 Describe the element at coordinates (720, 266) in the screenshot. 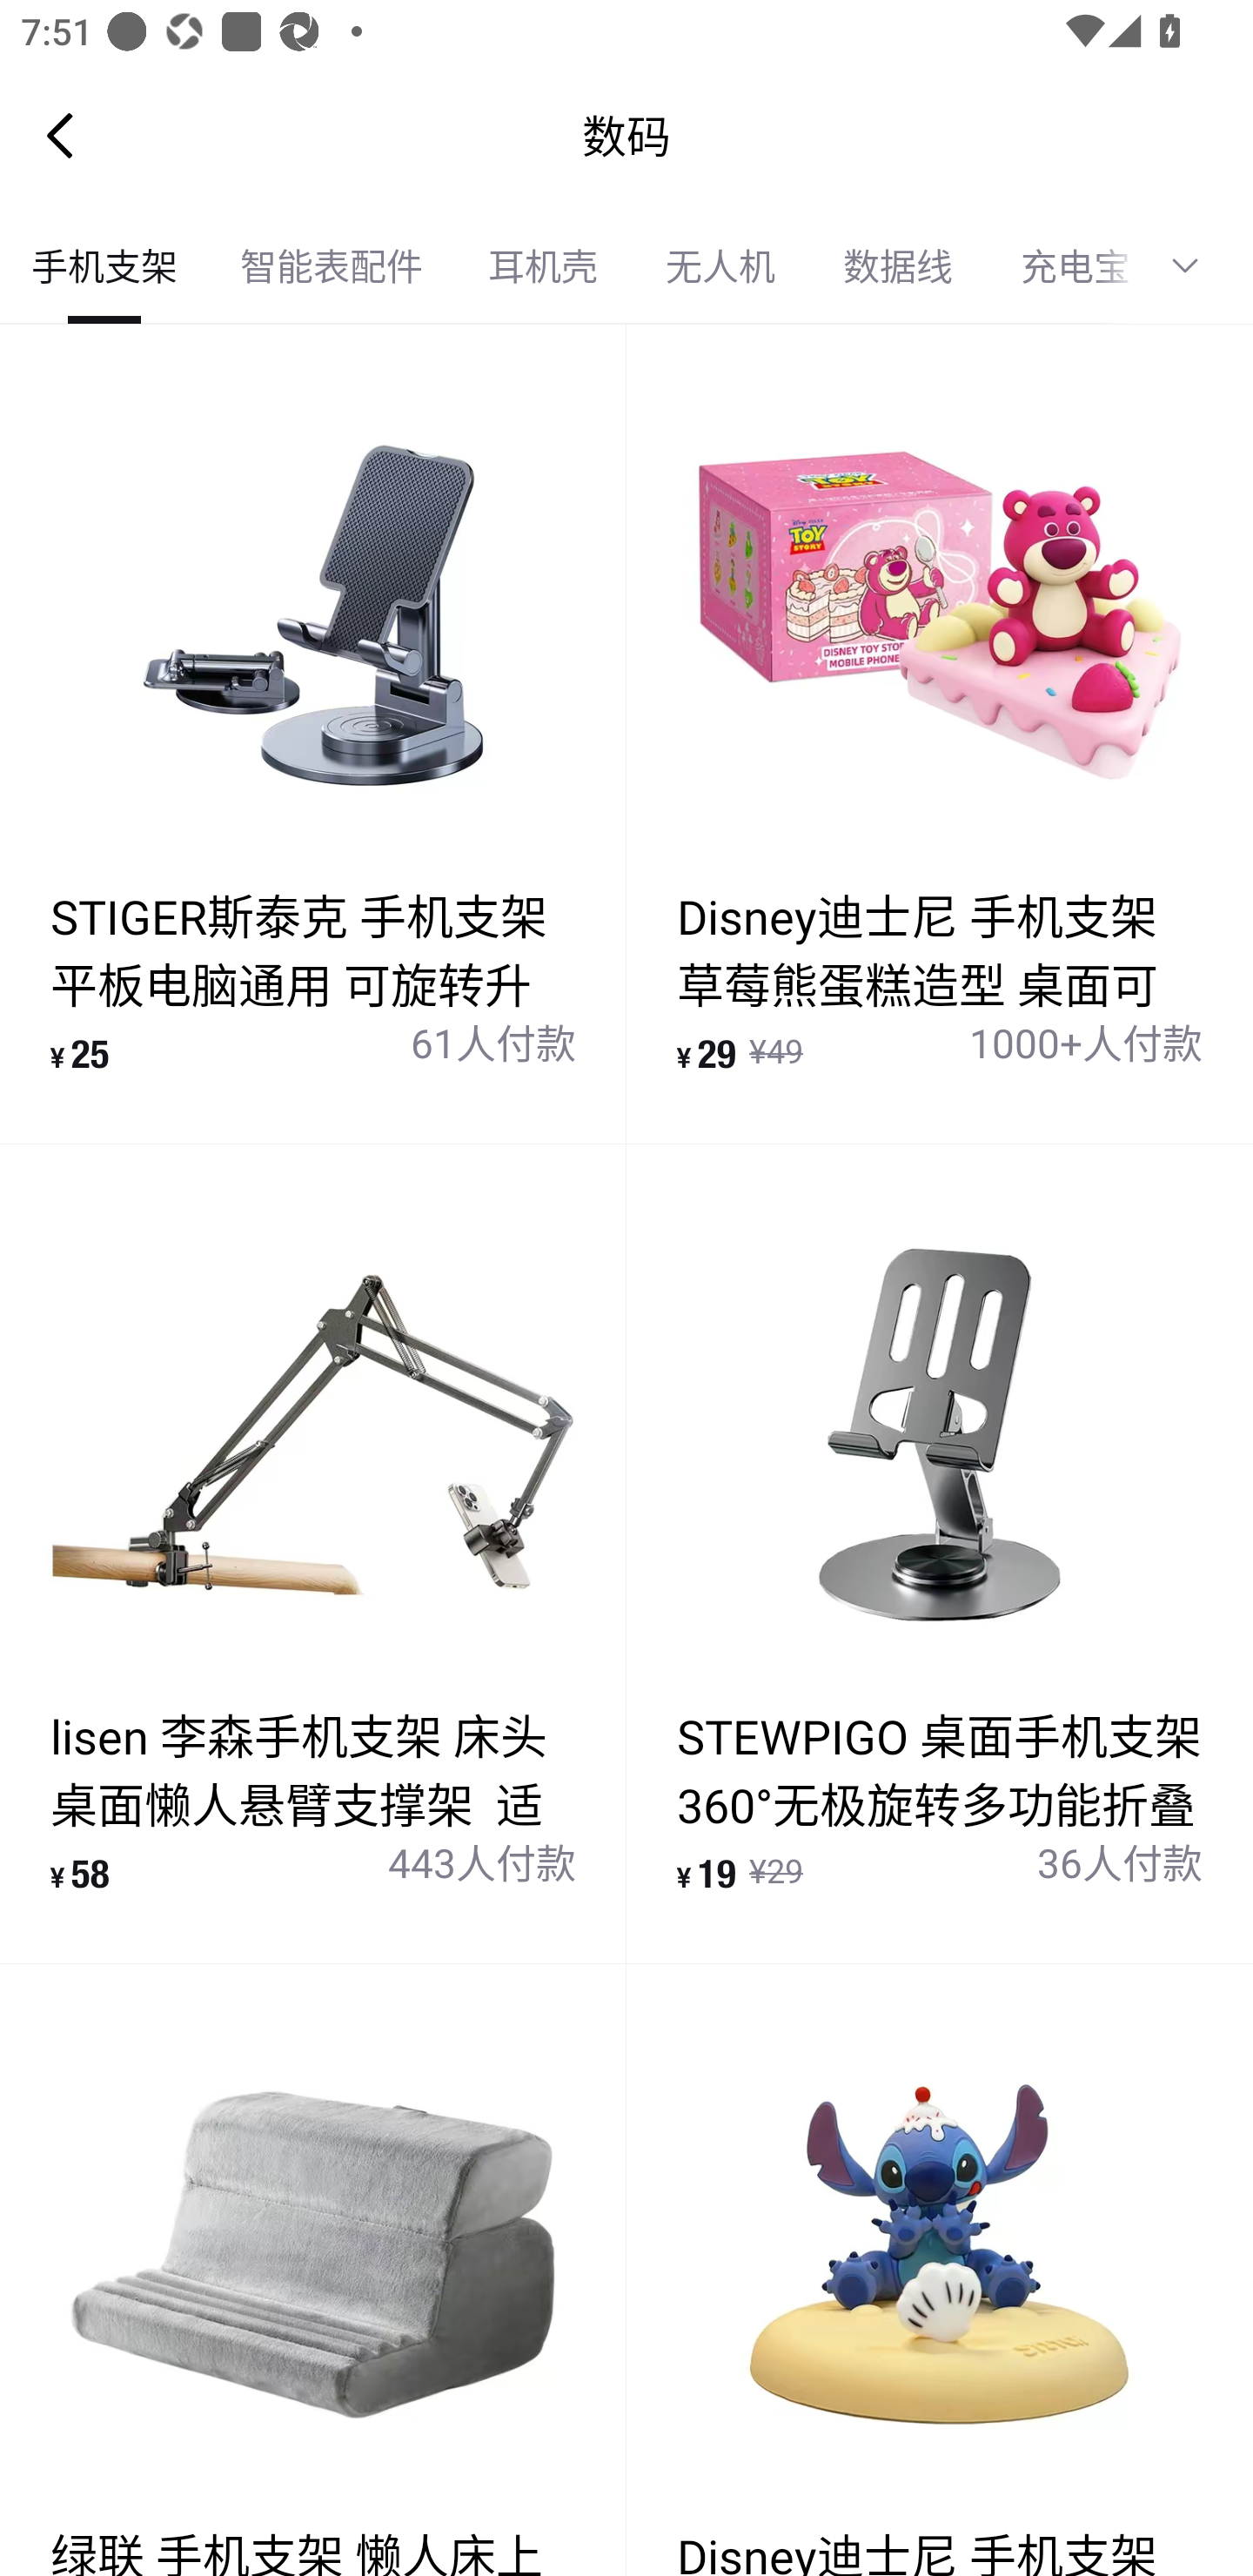

I see `无人机` at that location.